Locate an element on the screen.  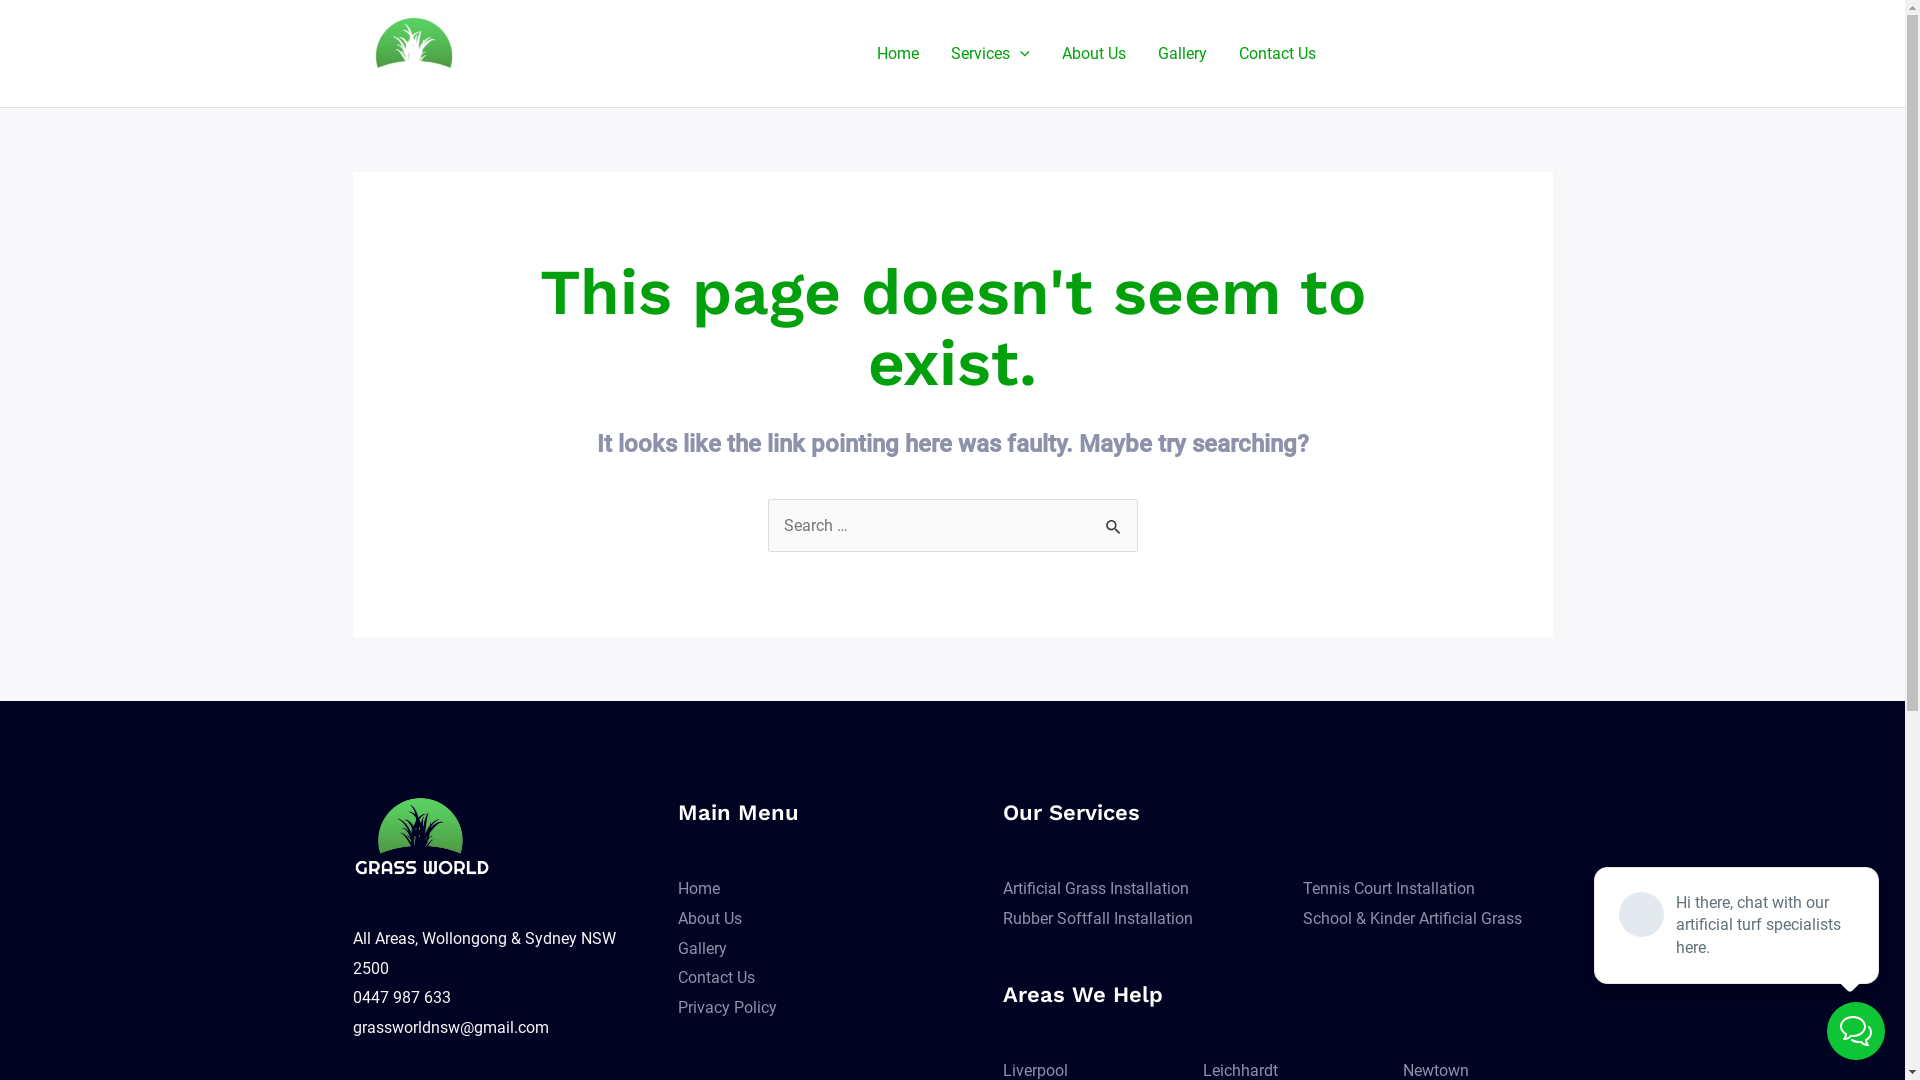
Home is located at coordinates (699, 888).